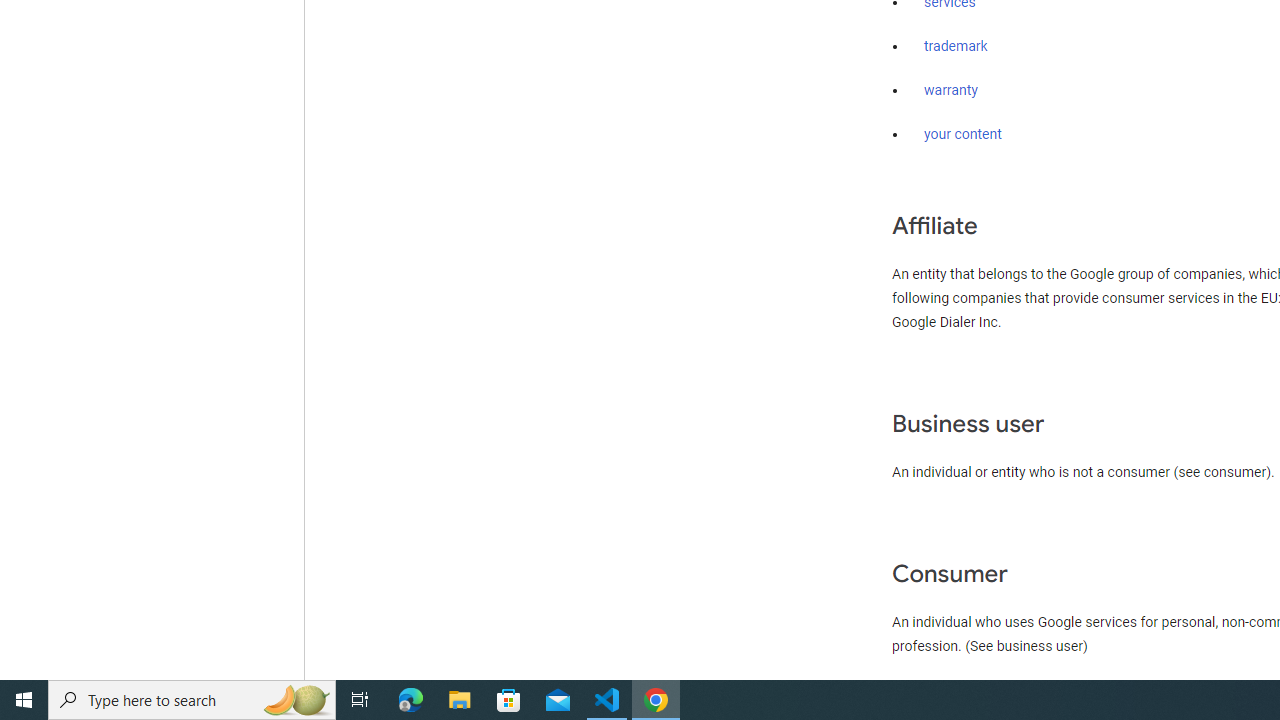 This screenshot has width=1280, height=720. I want to click on your content, so click(963, 134).